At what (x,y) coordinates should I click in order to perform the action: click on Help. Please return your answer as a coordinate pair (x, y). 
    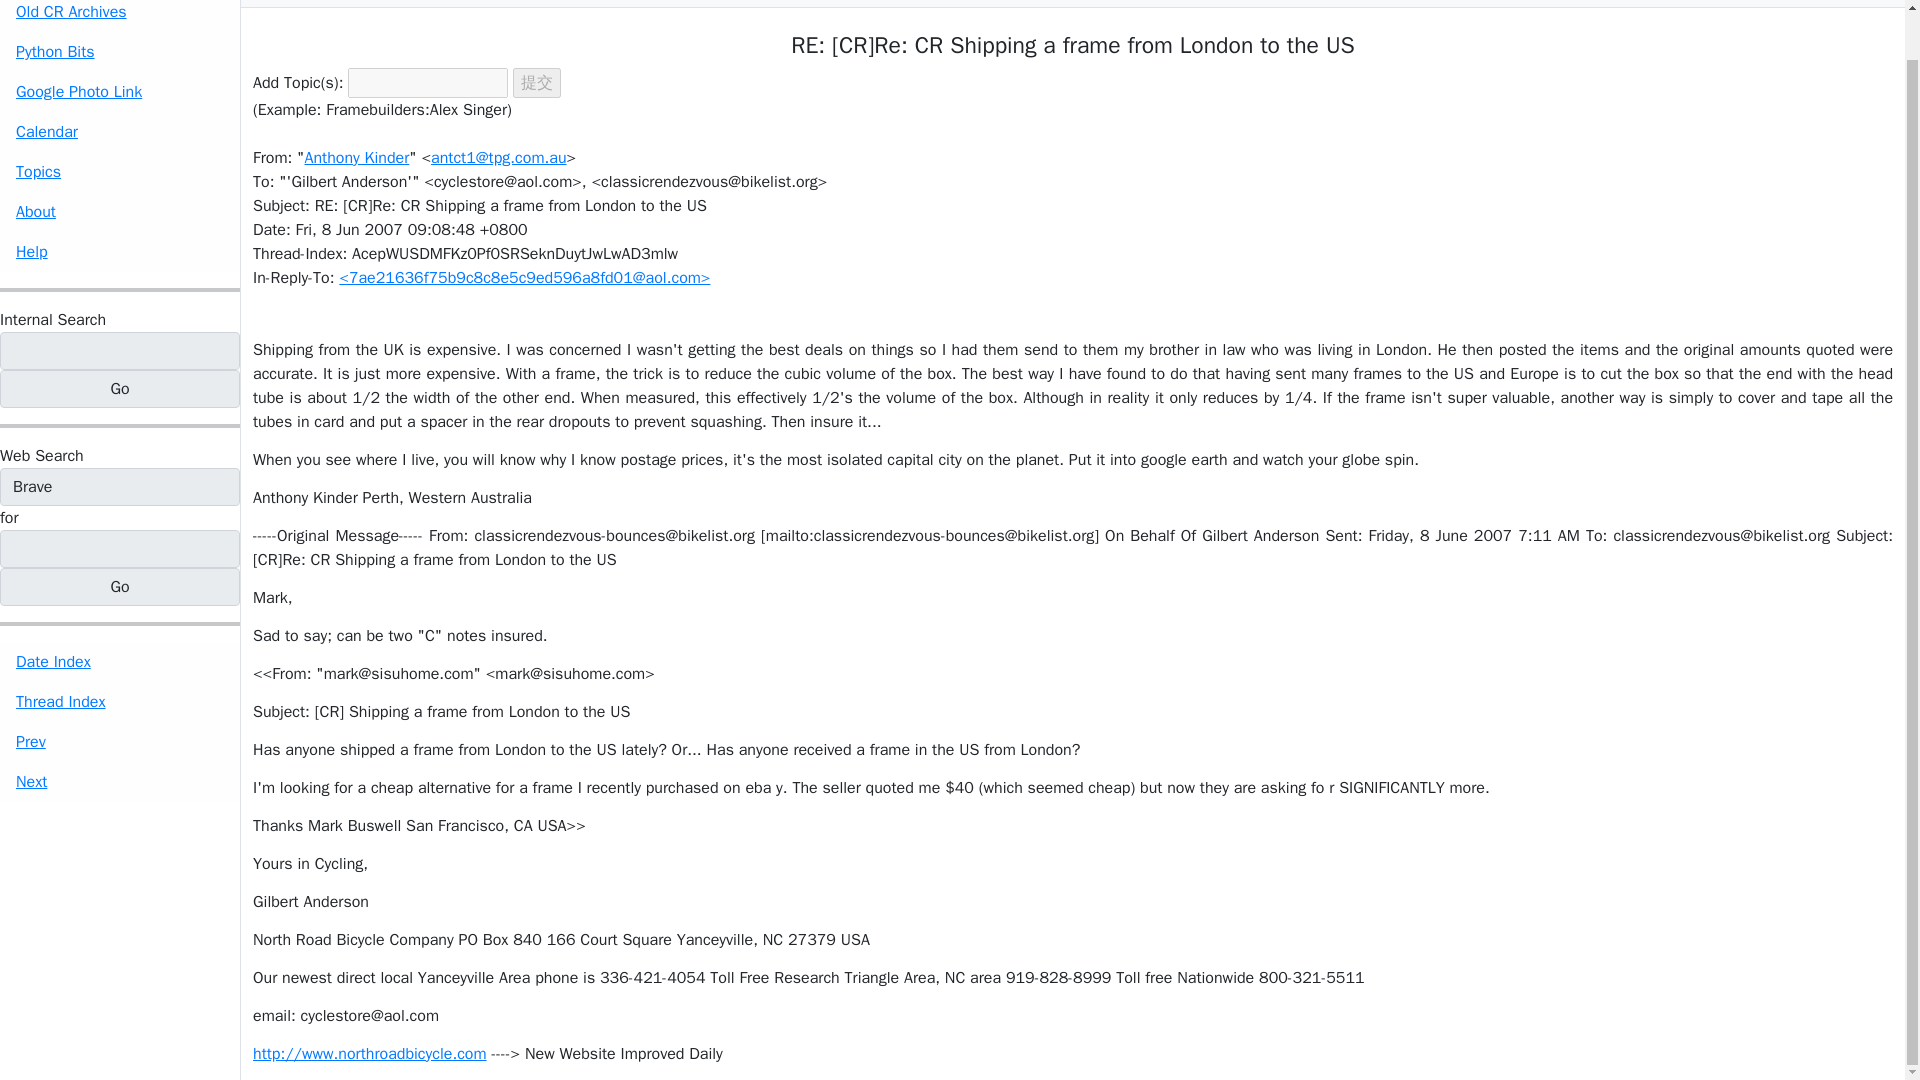
    Looking at the image, I should click on (120, 252).